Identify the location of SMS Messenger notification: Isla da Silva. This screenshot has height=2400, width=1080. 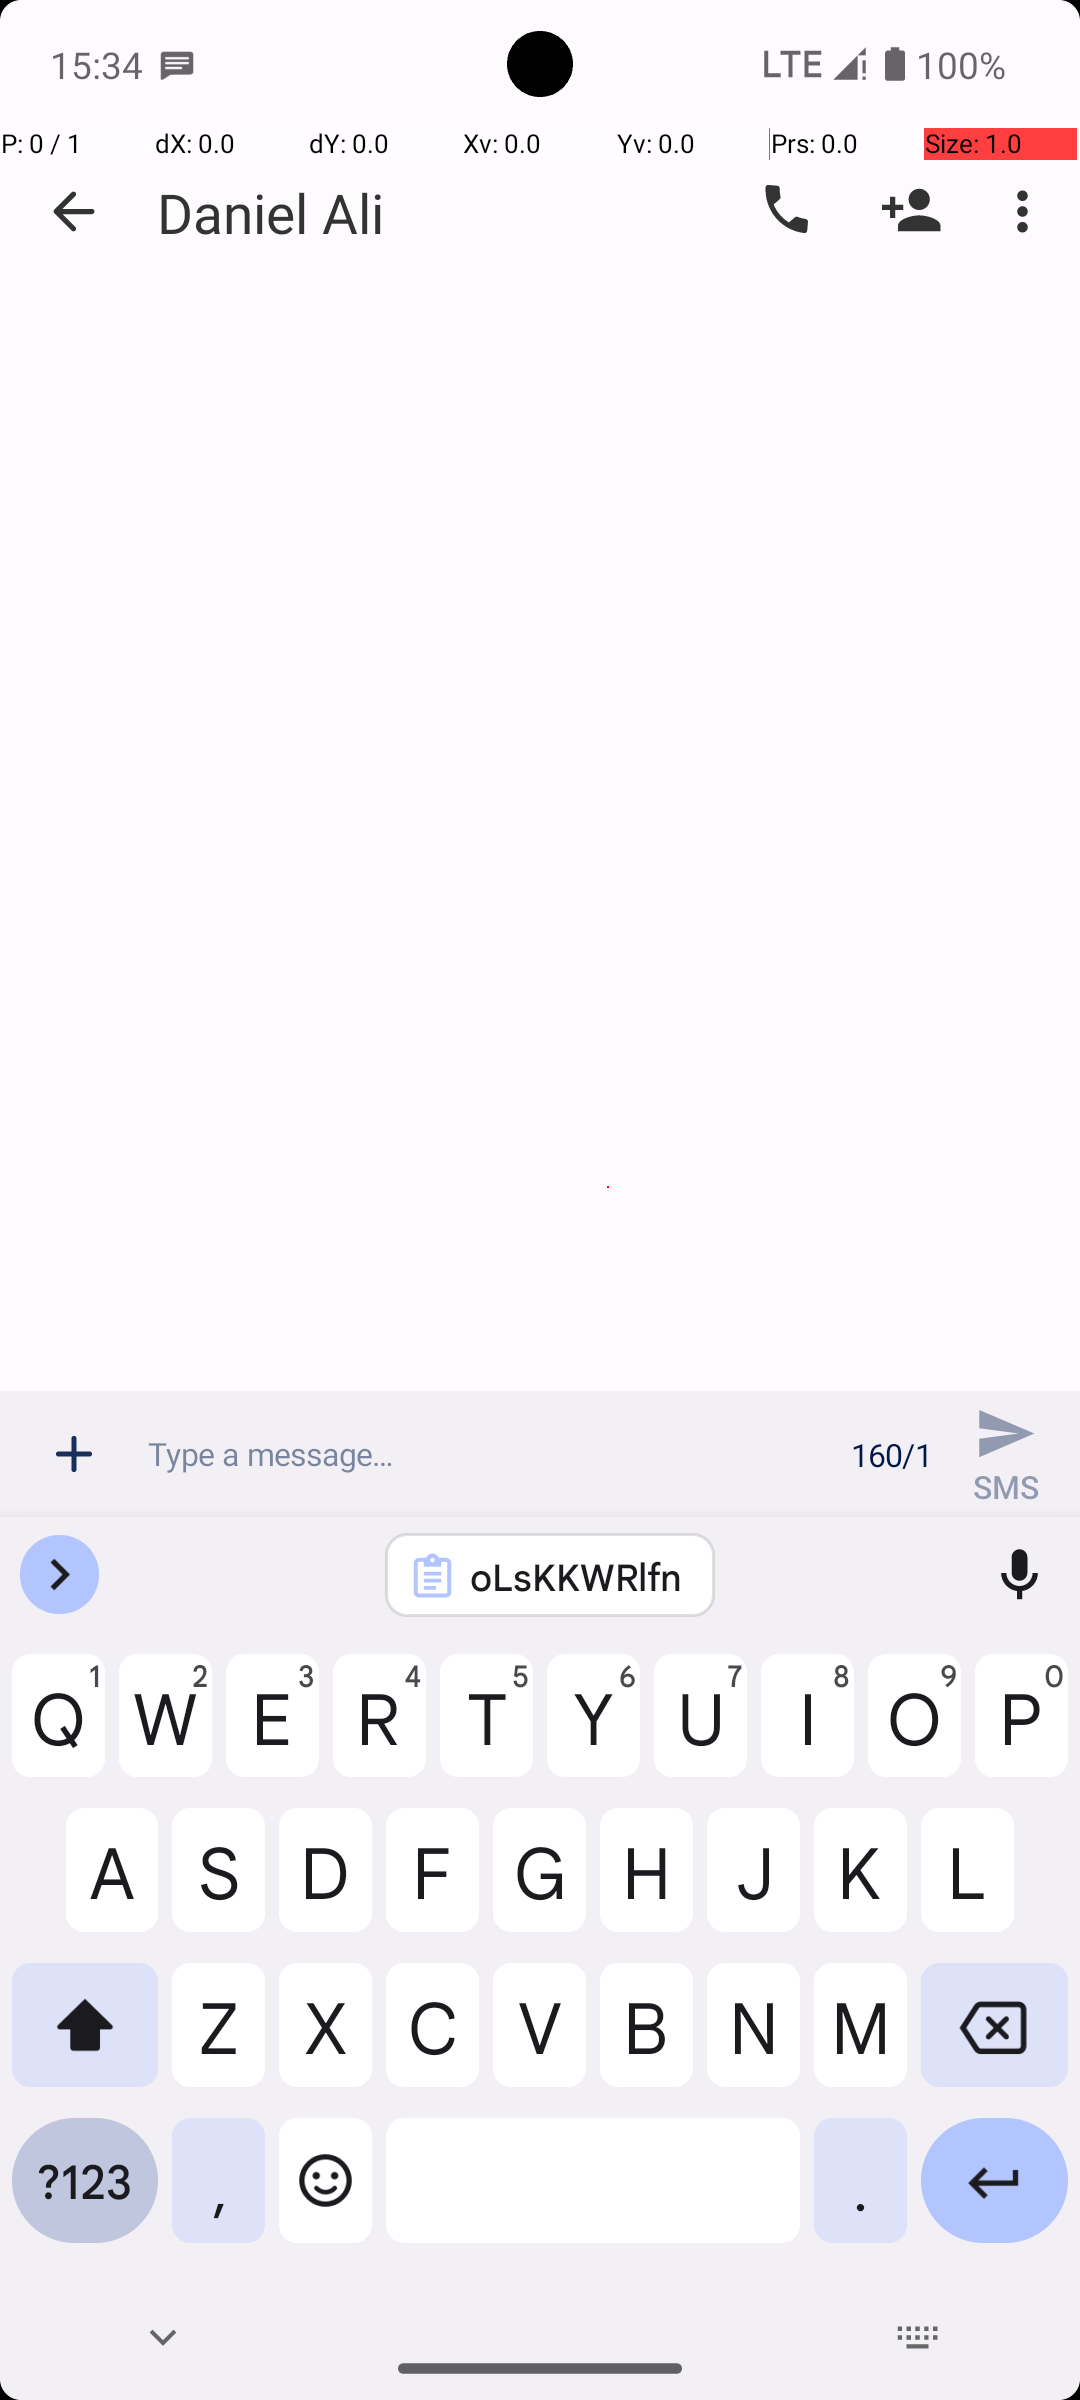
(177, 64).